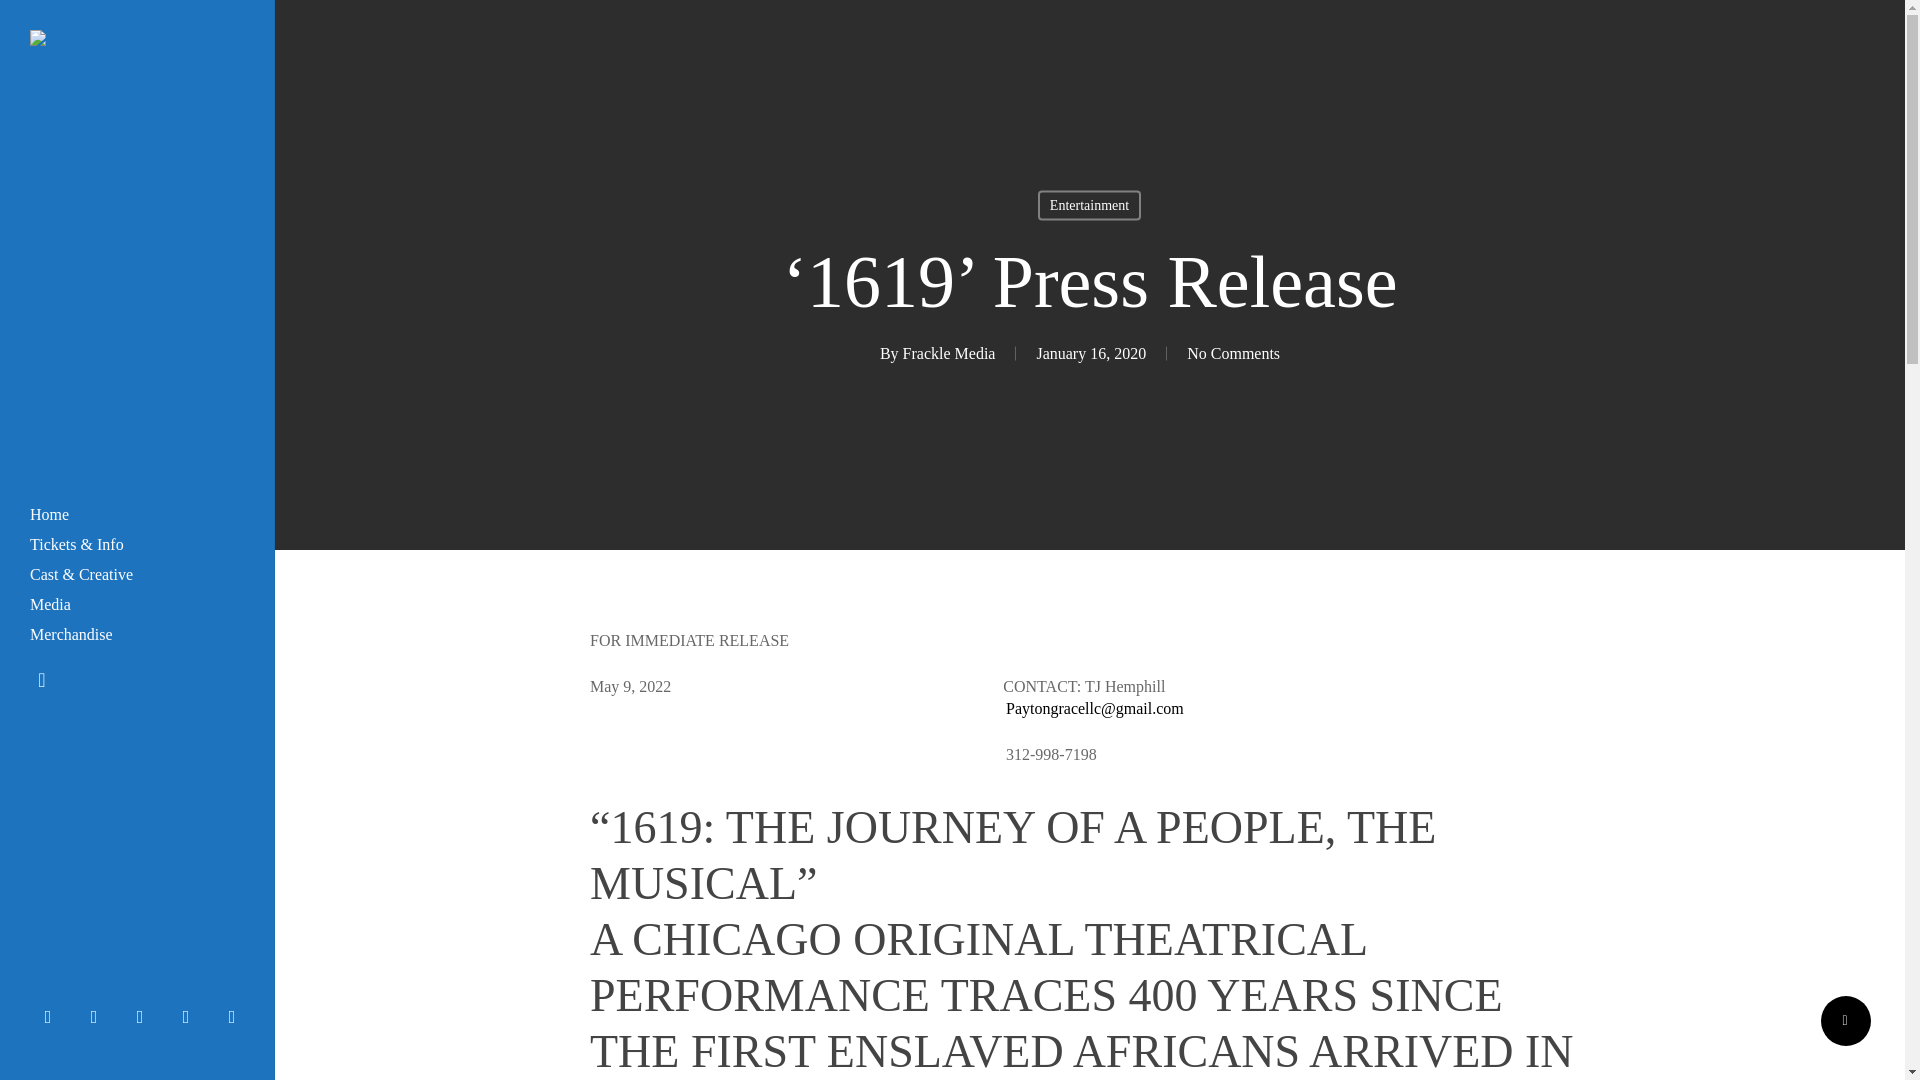 This screenshot has height=1080, width=1920. I want to click on facebook, so click(99, 1016).